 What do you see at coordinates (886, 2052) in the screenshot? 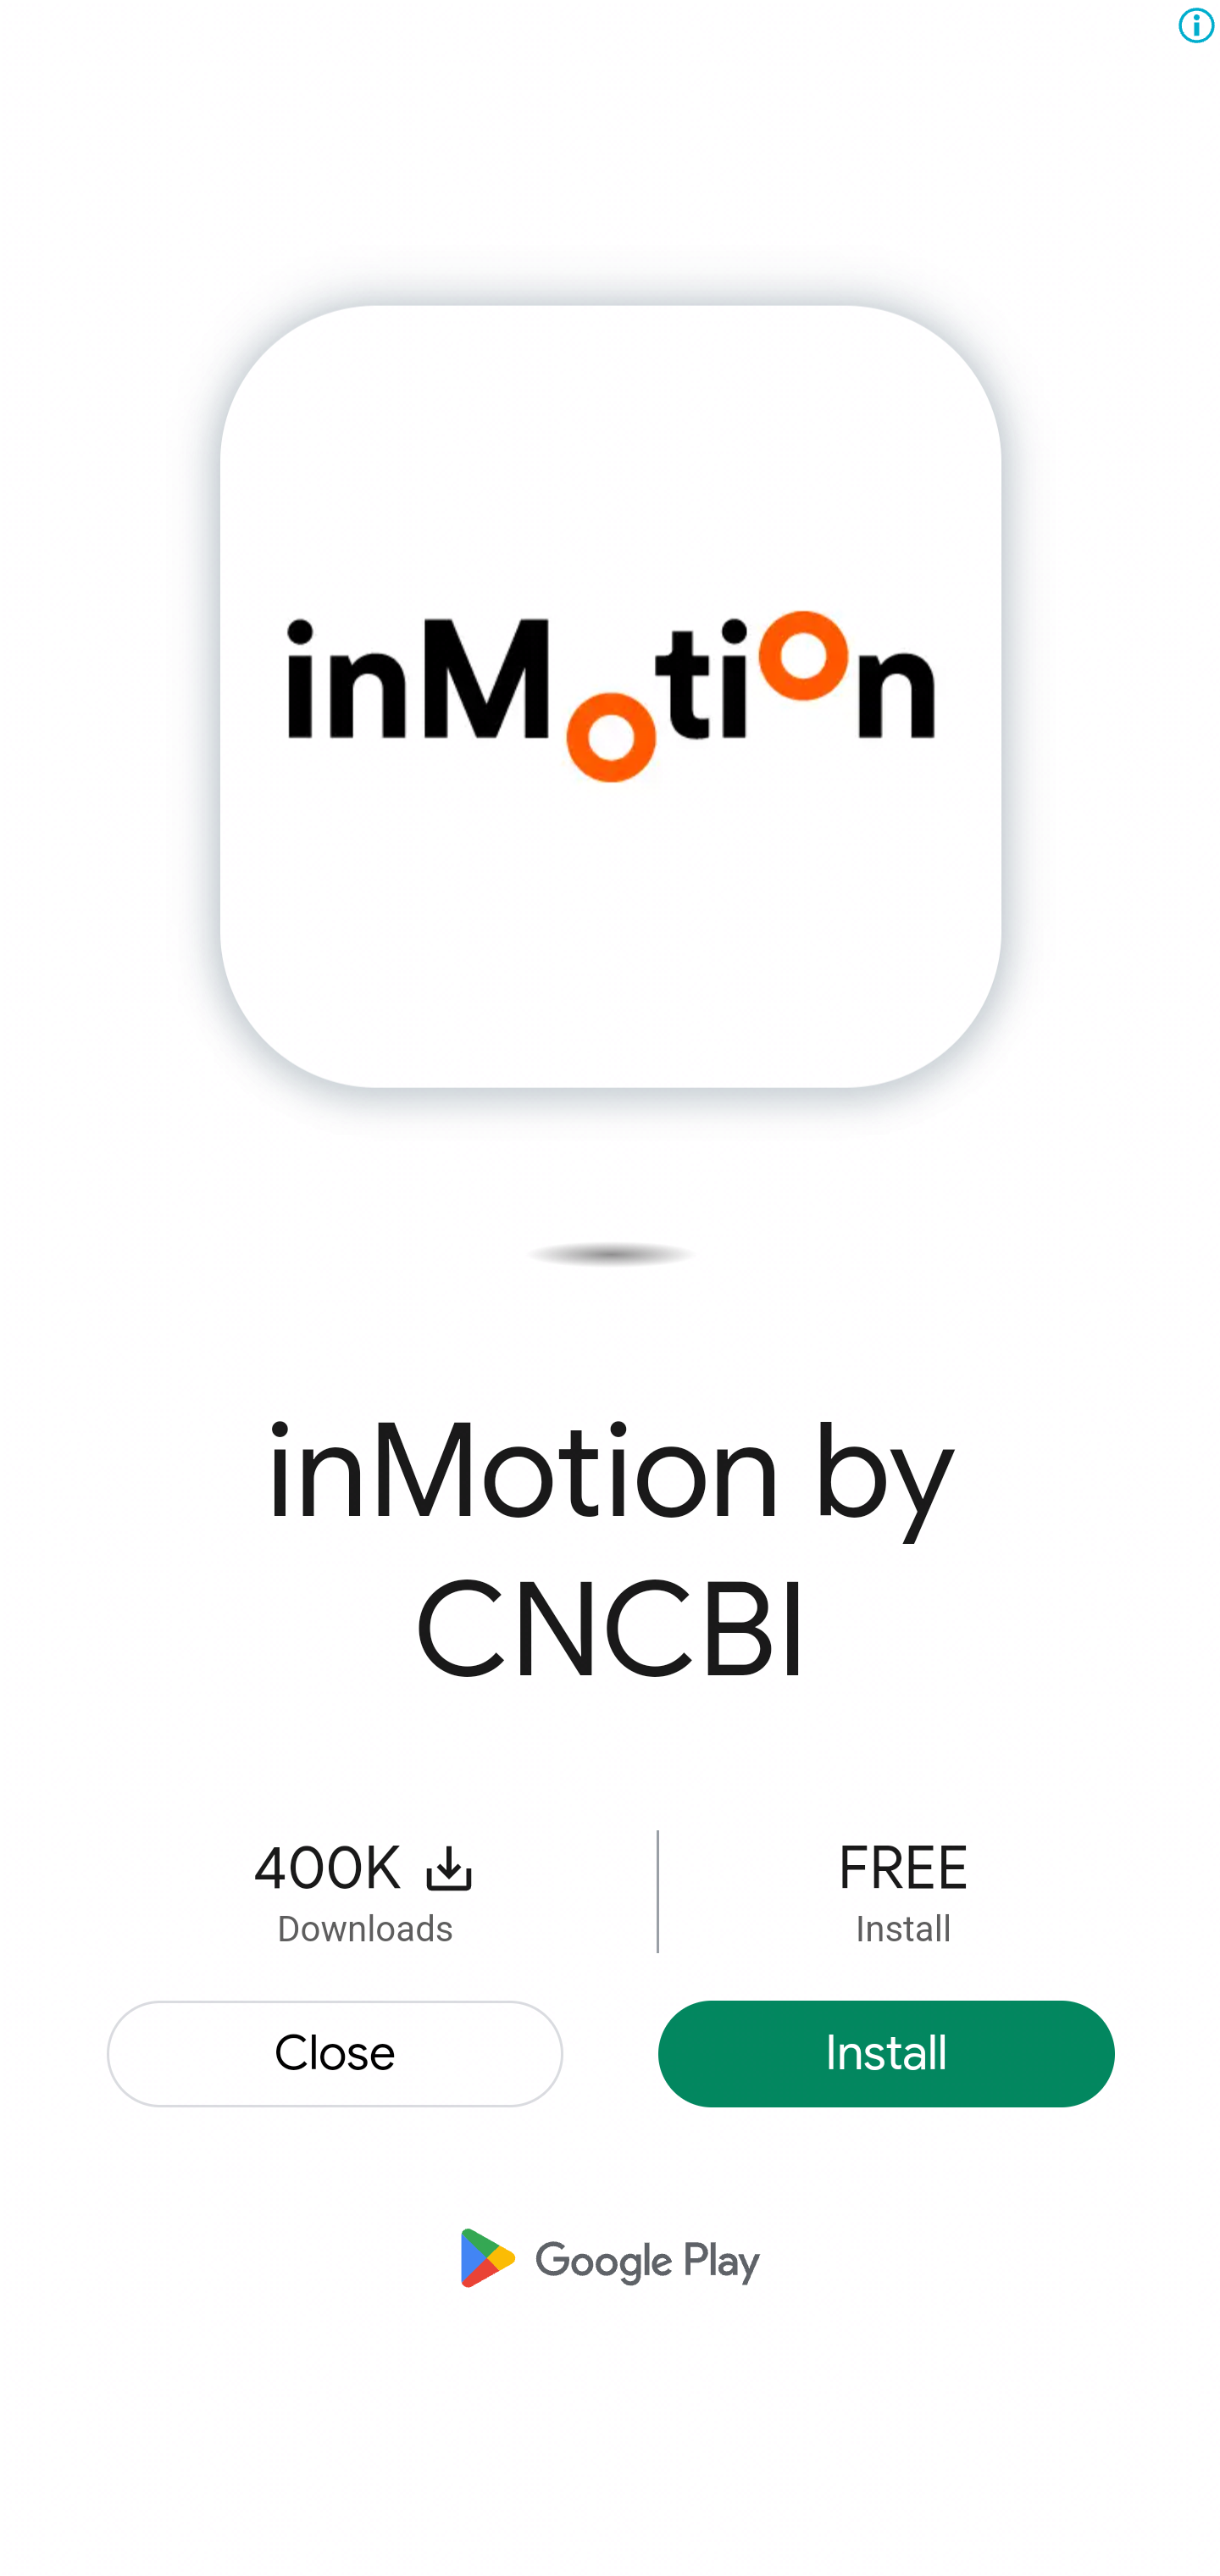
I see `Install` at bounding box center [886, 2052].